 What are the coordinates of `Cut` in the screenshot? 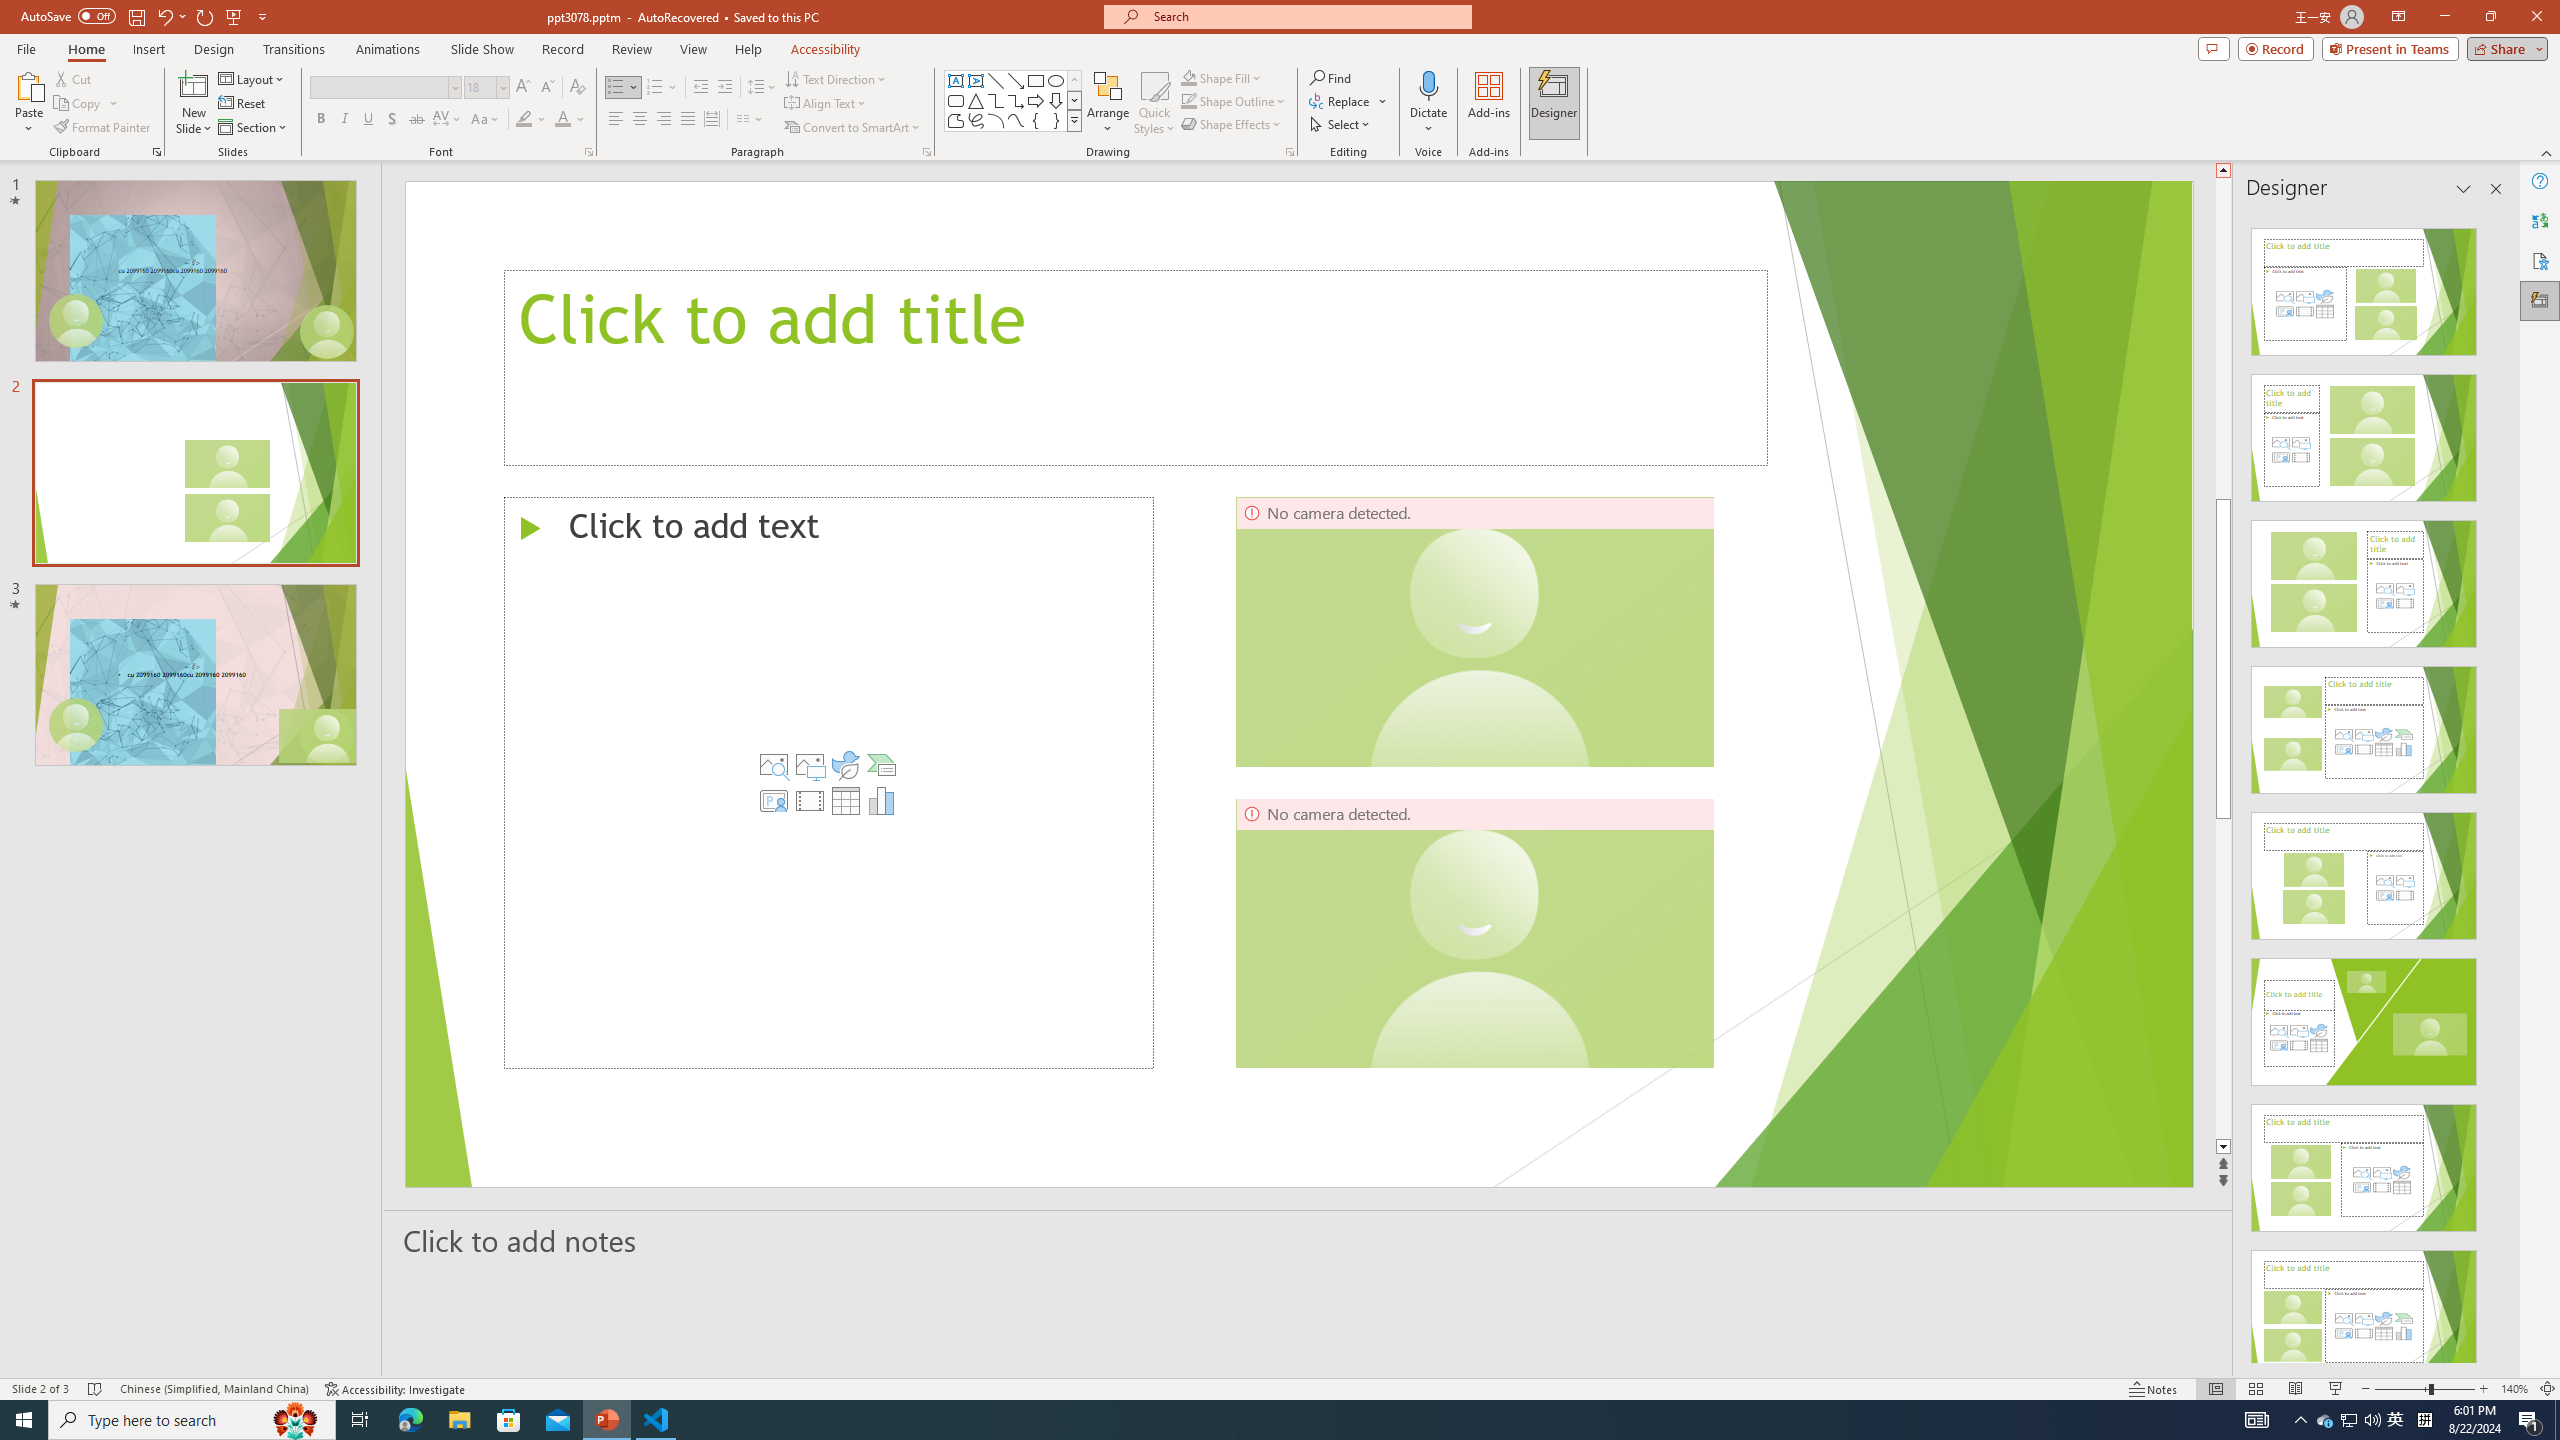 It's located at (74, 78).